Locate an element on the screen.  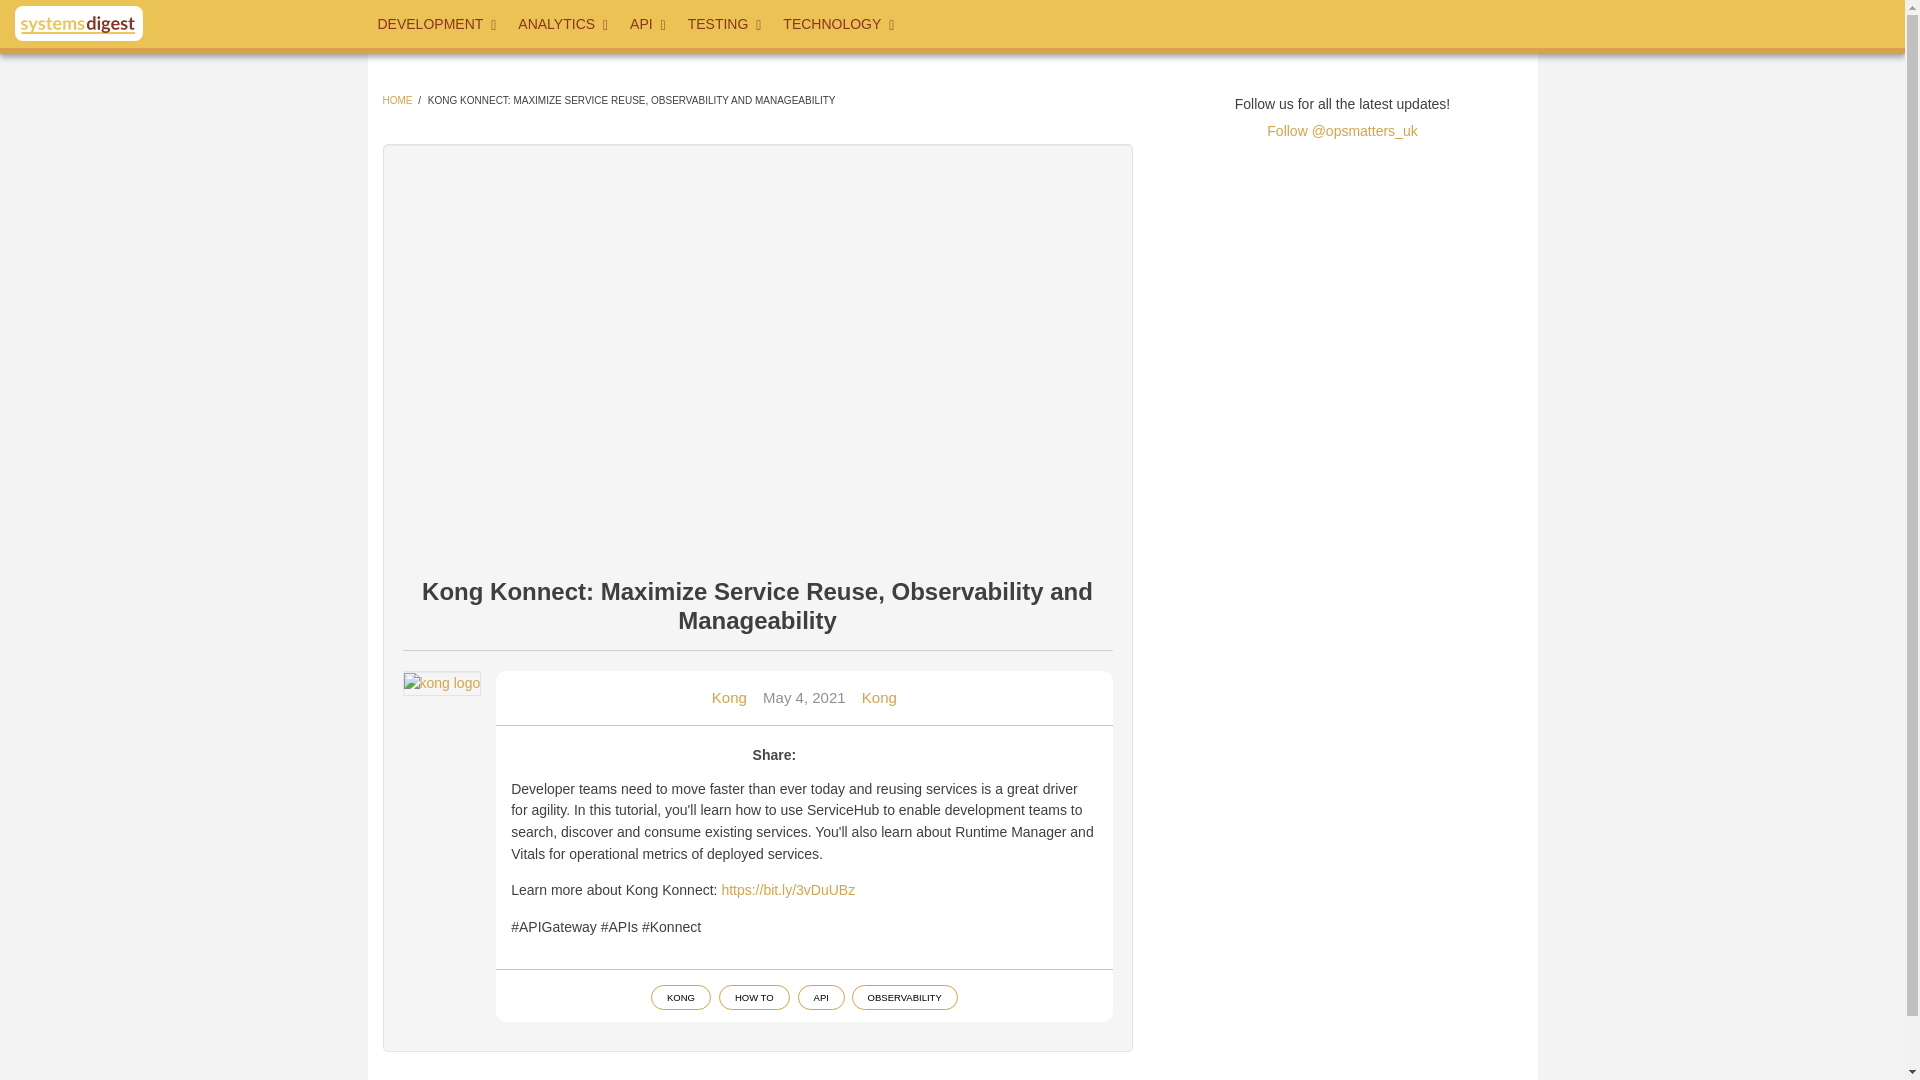
twitter is located at coordinates (1186, 20).